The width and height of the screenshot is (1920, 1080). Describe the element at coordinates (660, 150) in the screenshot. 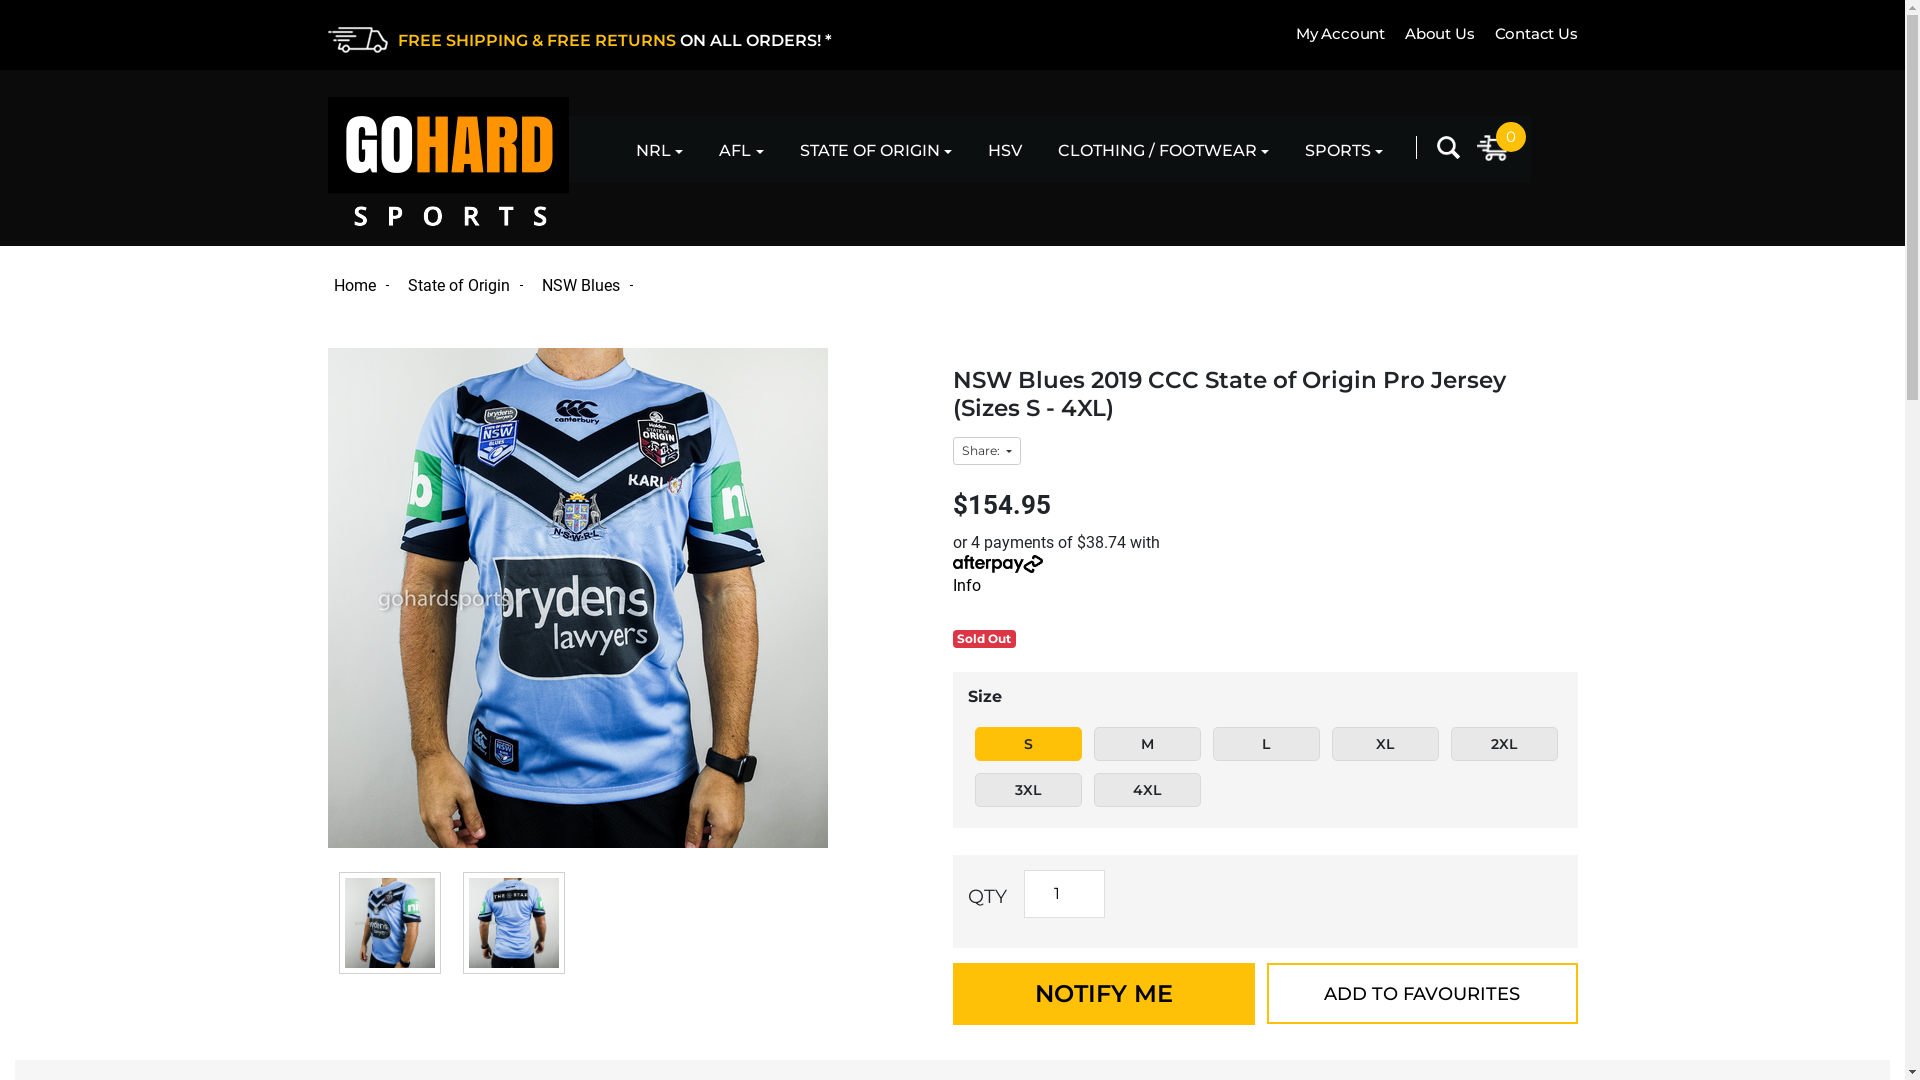

I see `NRL` at that location.